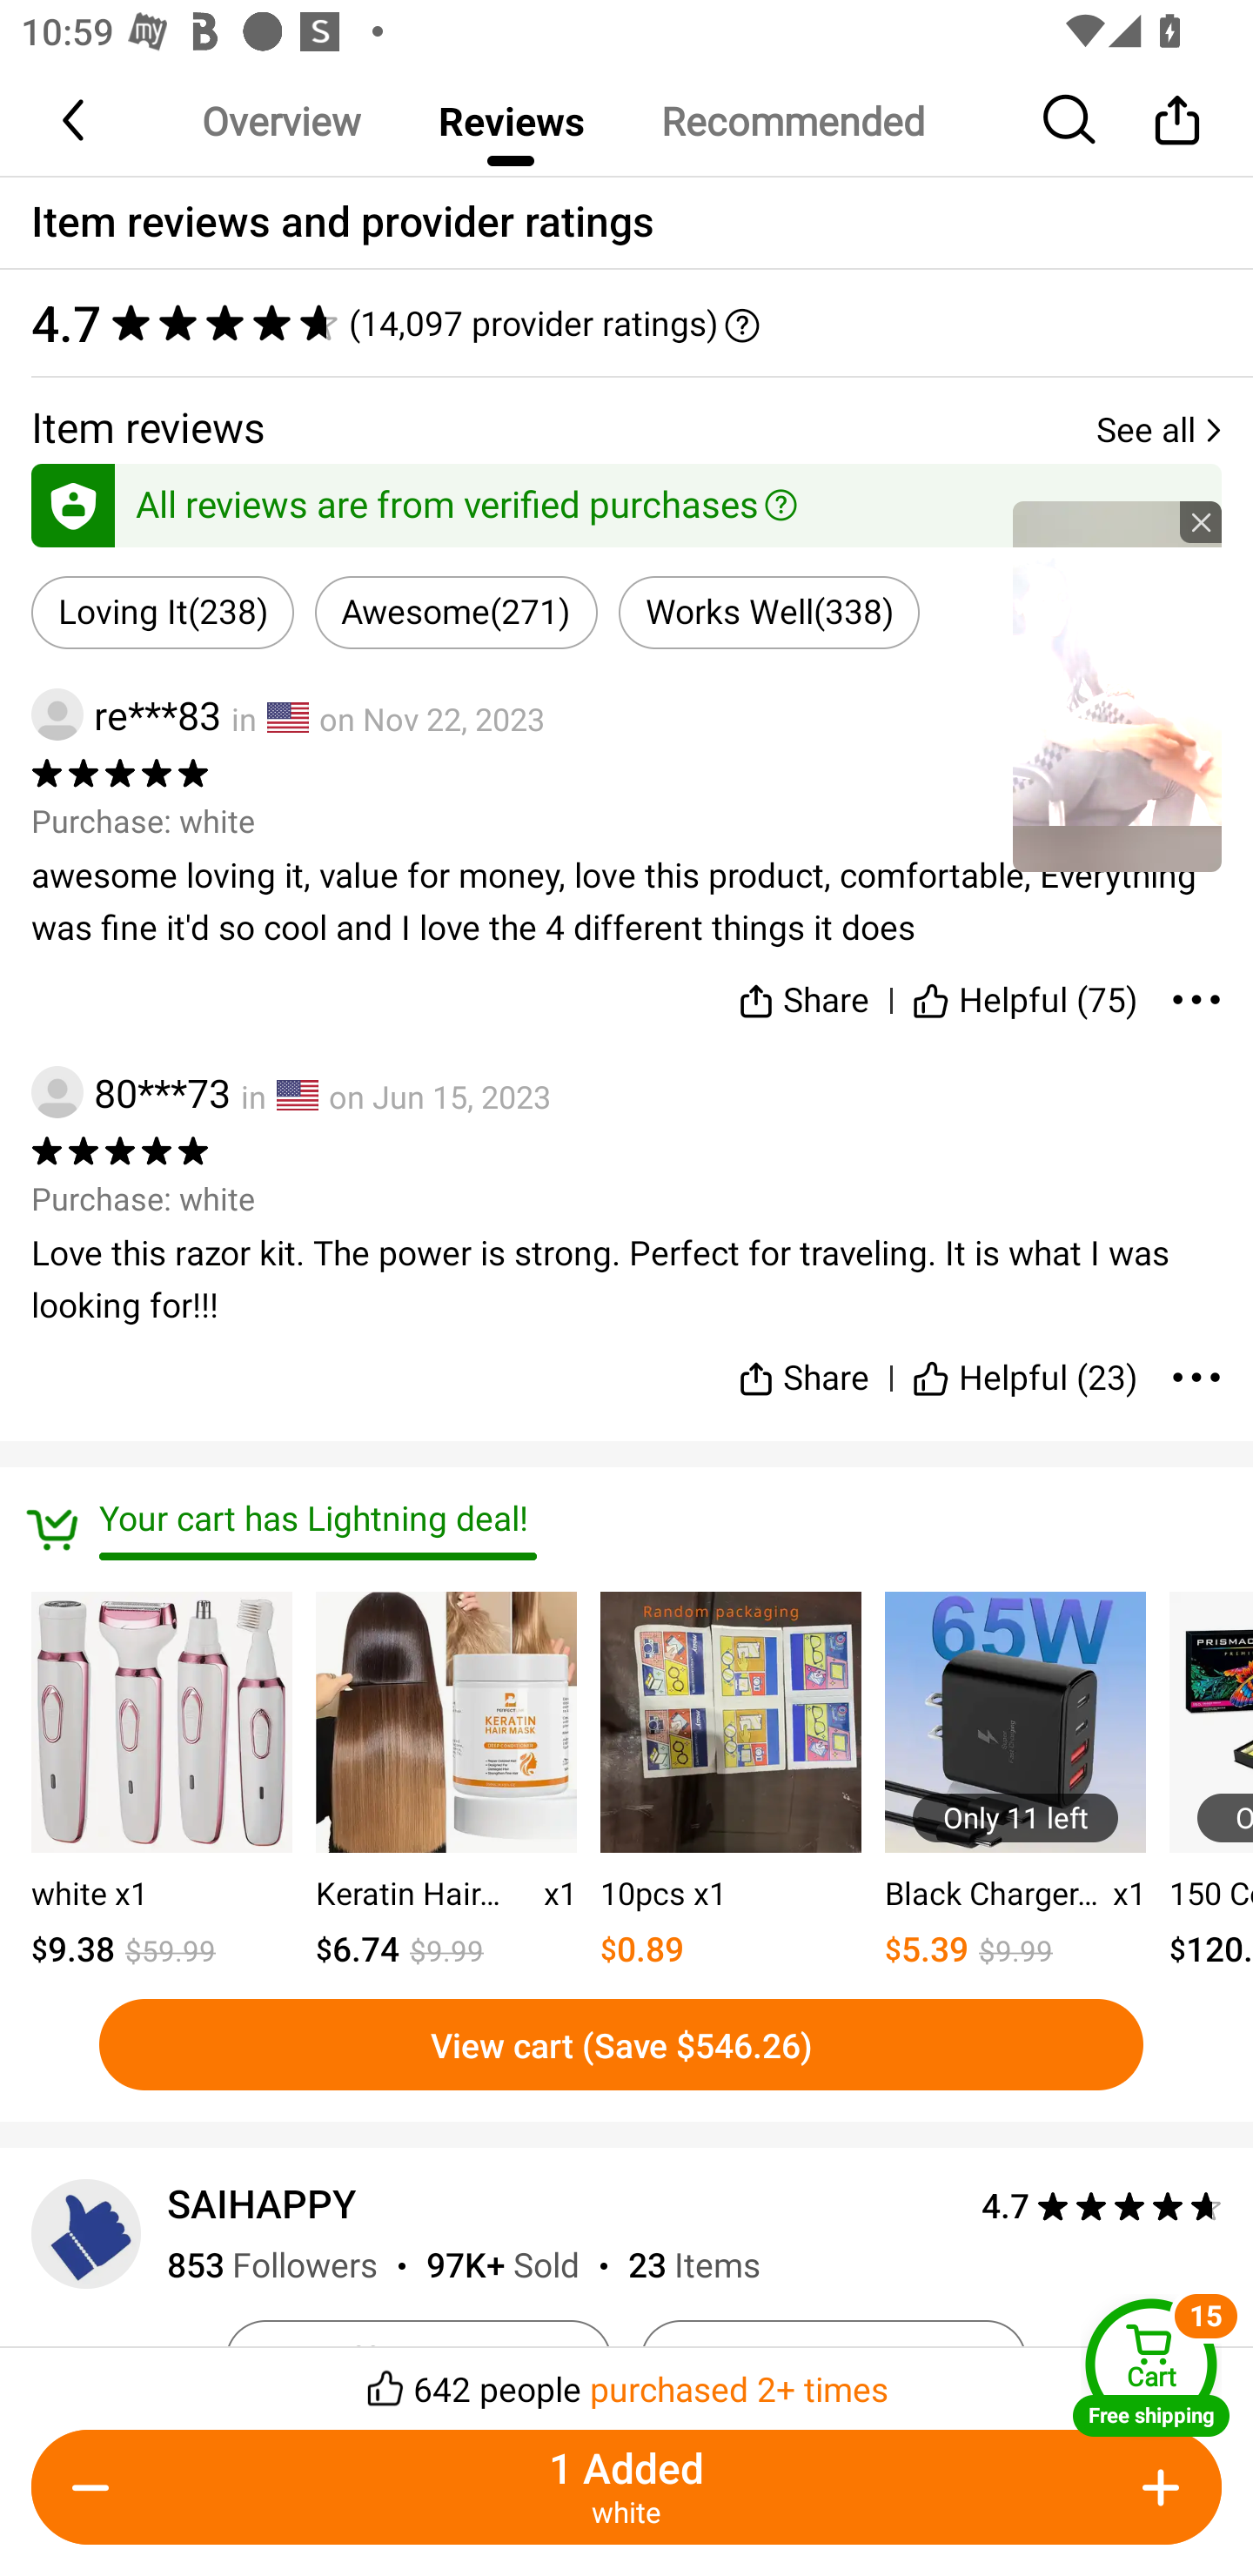 The width and height of the screenshot is (1253, 2576). I want to click on 4.7 ‪(14,097 provider ratings), so click(626, 323).